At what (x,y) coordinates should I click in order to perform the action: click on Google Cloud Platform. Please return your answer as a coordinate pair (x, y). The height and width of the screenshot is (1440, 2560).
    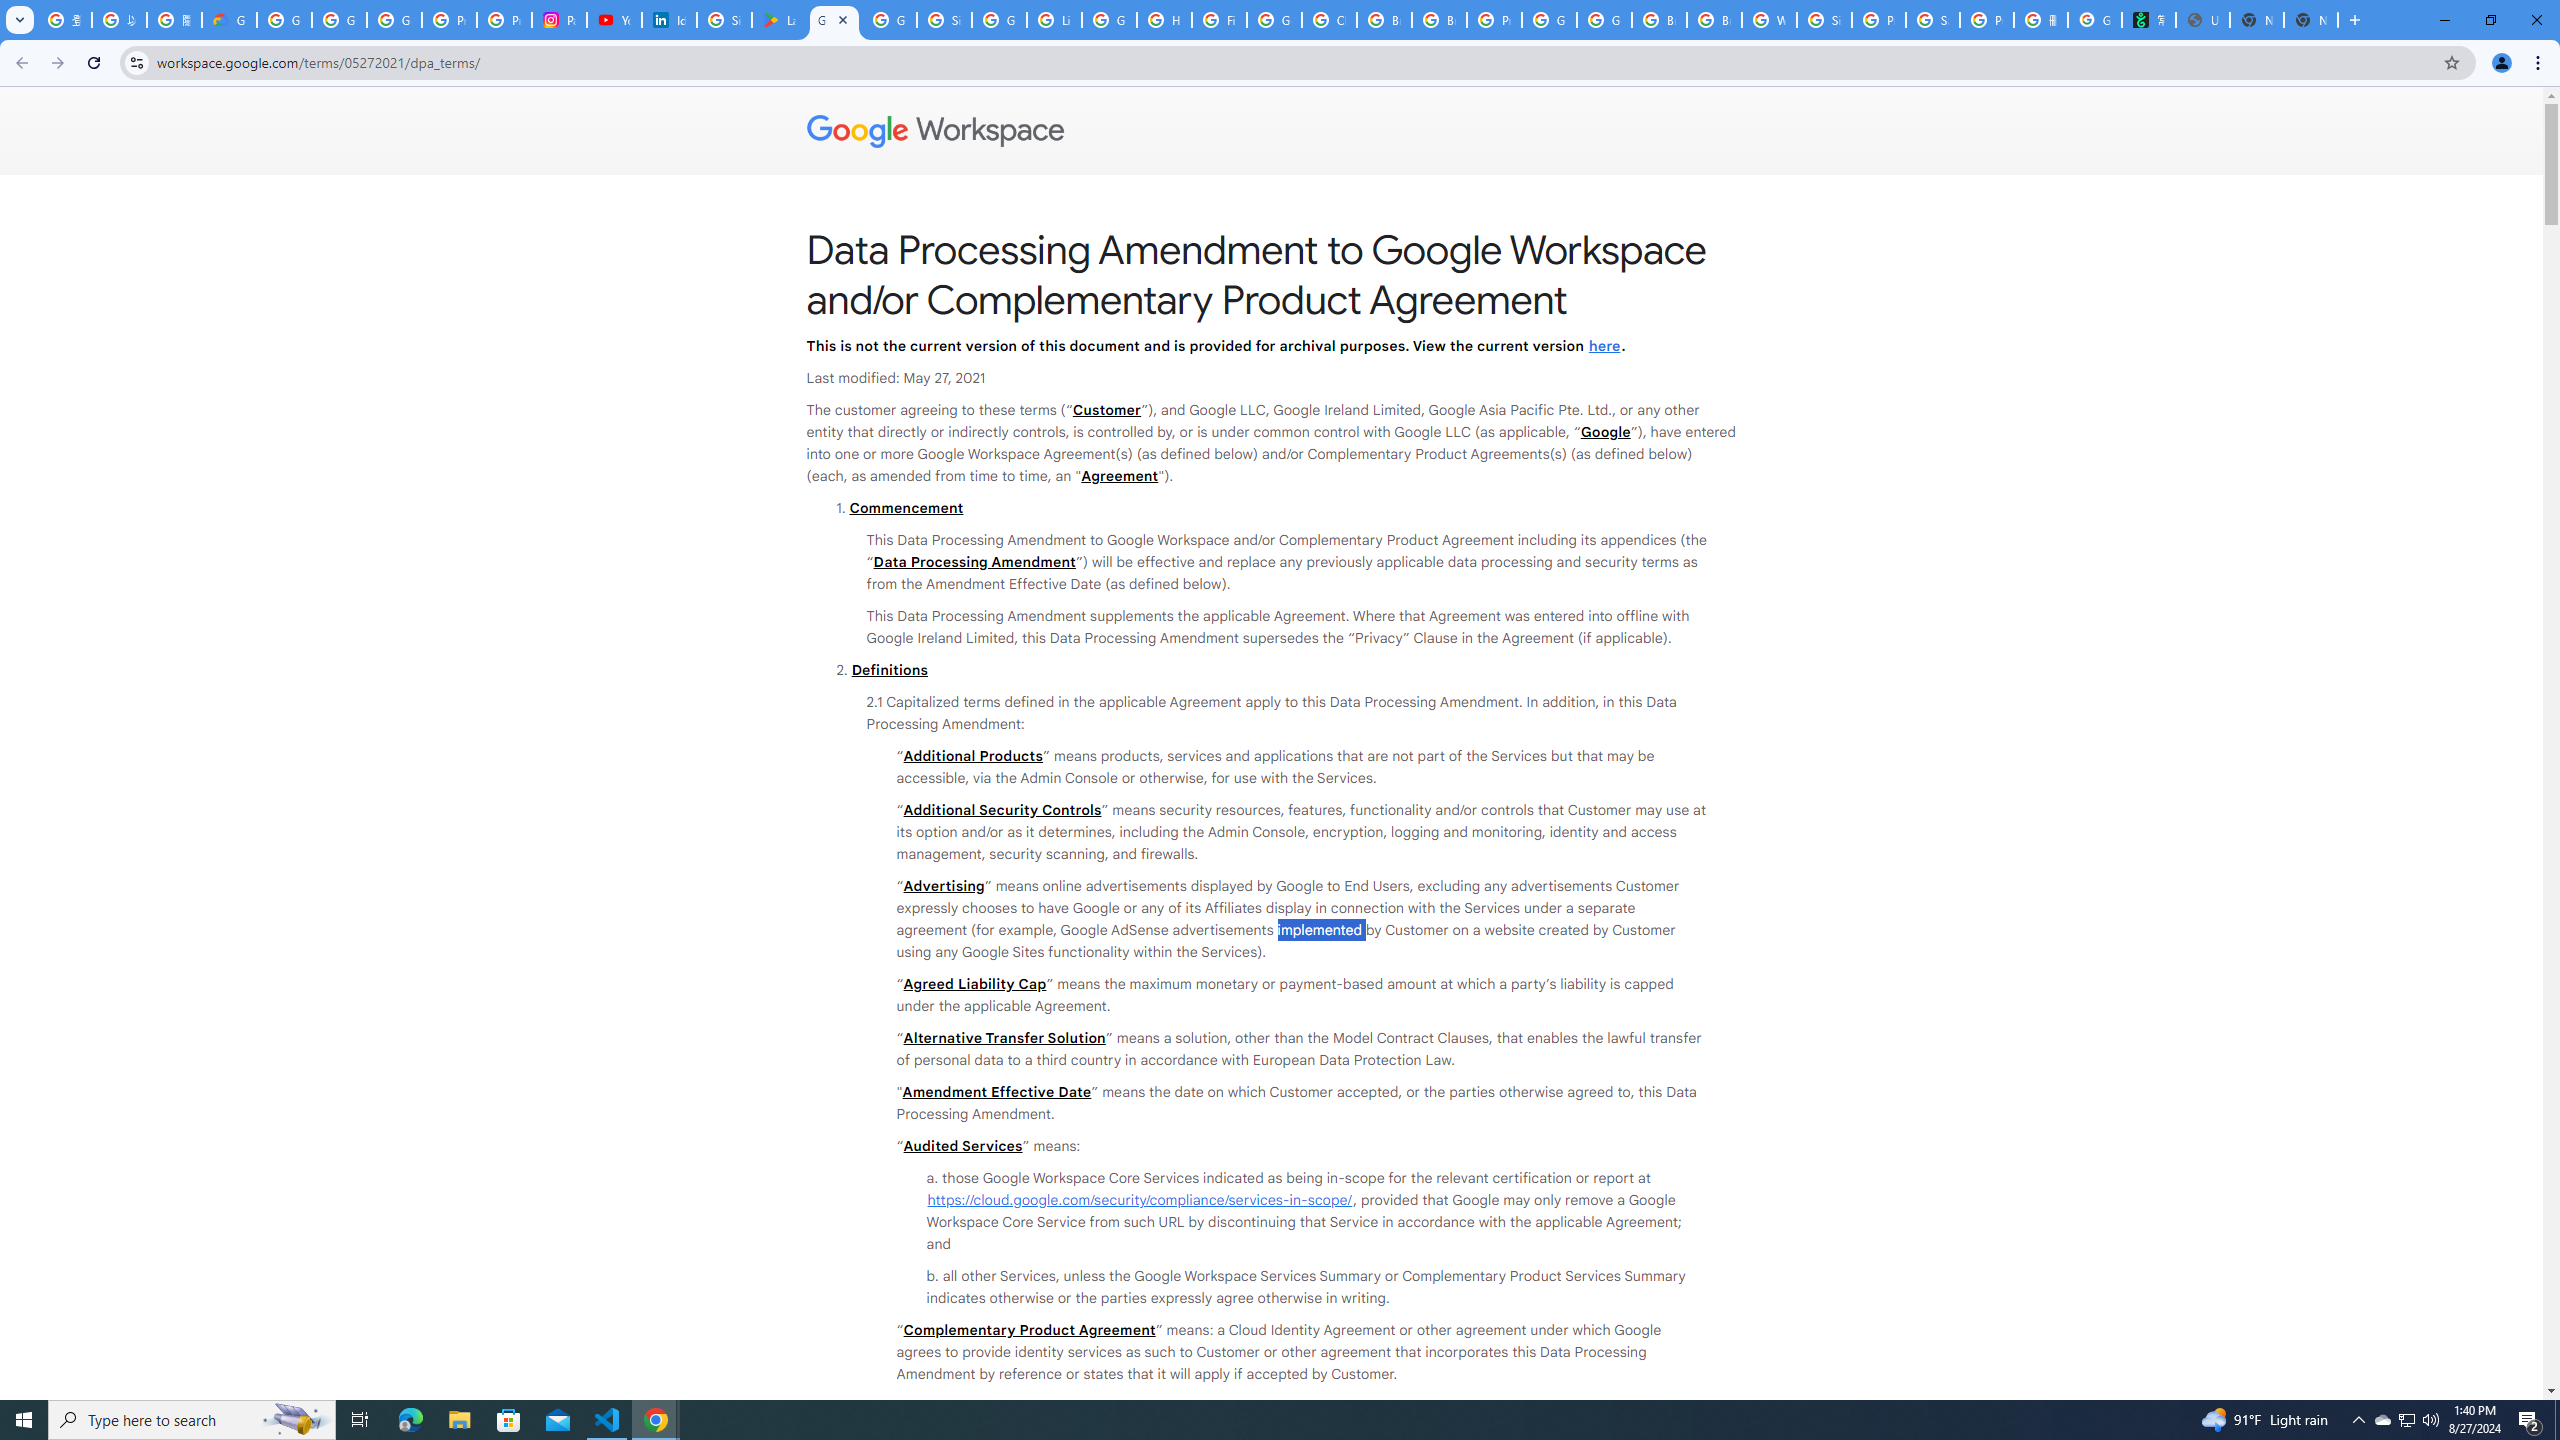
    Looking at the image, I should click on (1550, 20).